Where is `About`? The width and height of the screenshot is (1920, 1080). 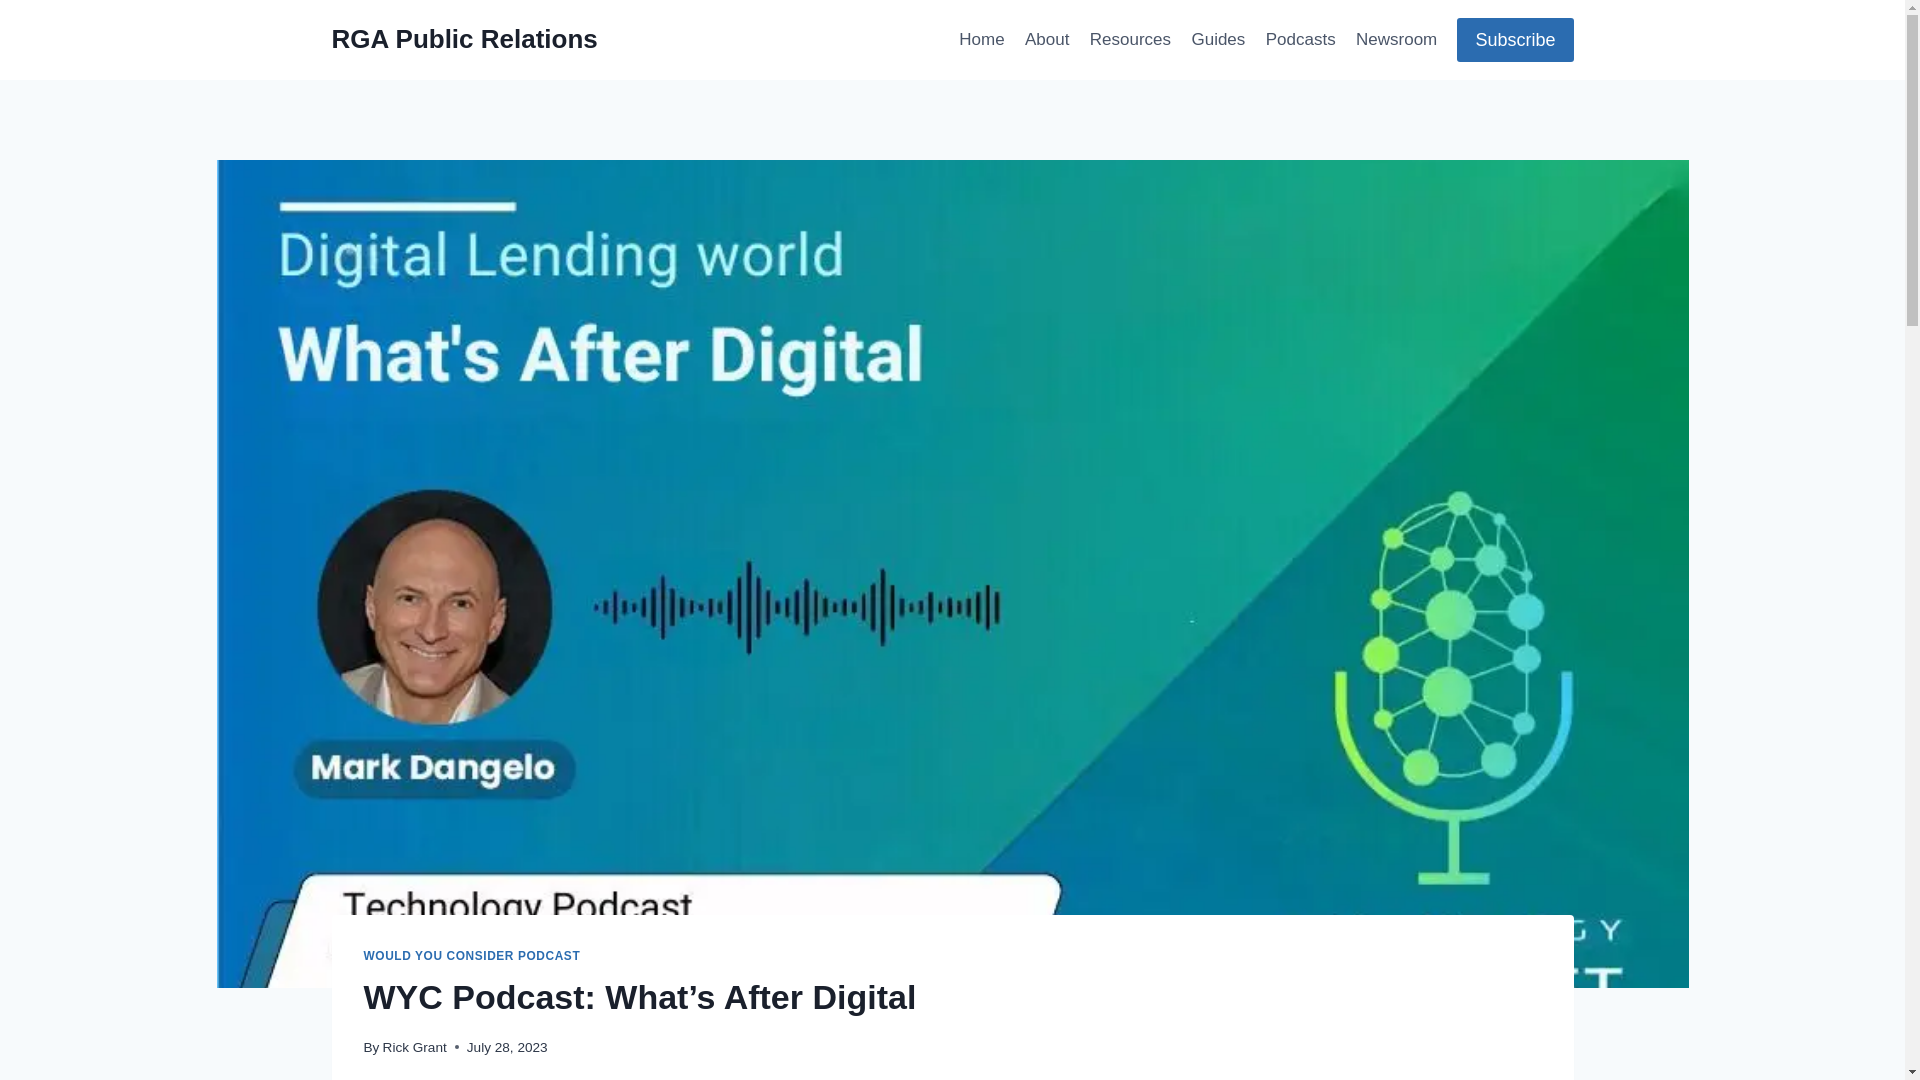
About is located at coordinates (1047, 40).